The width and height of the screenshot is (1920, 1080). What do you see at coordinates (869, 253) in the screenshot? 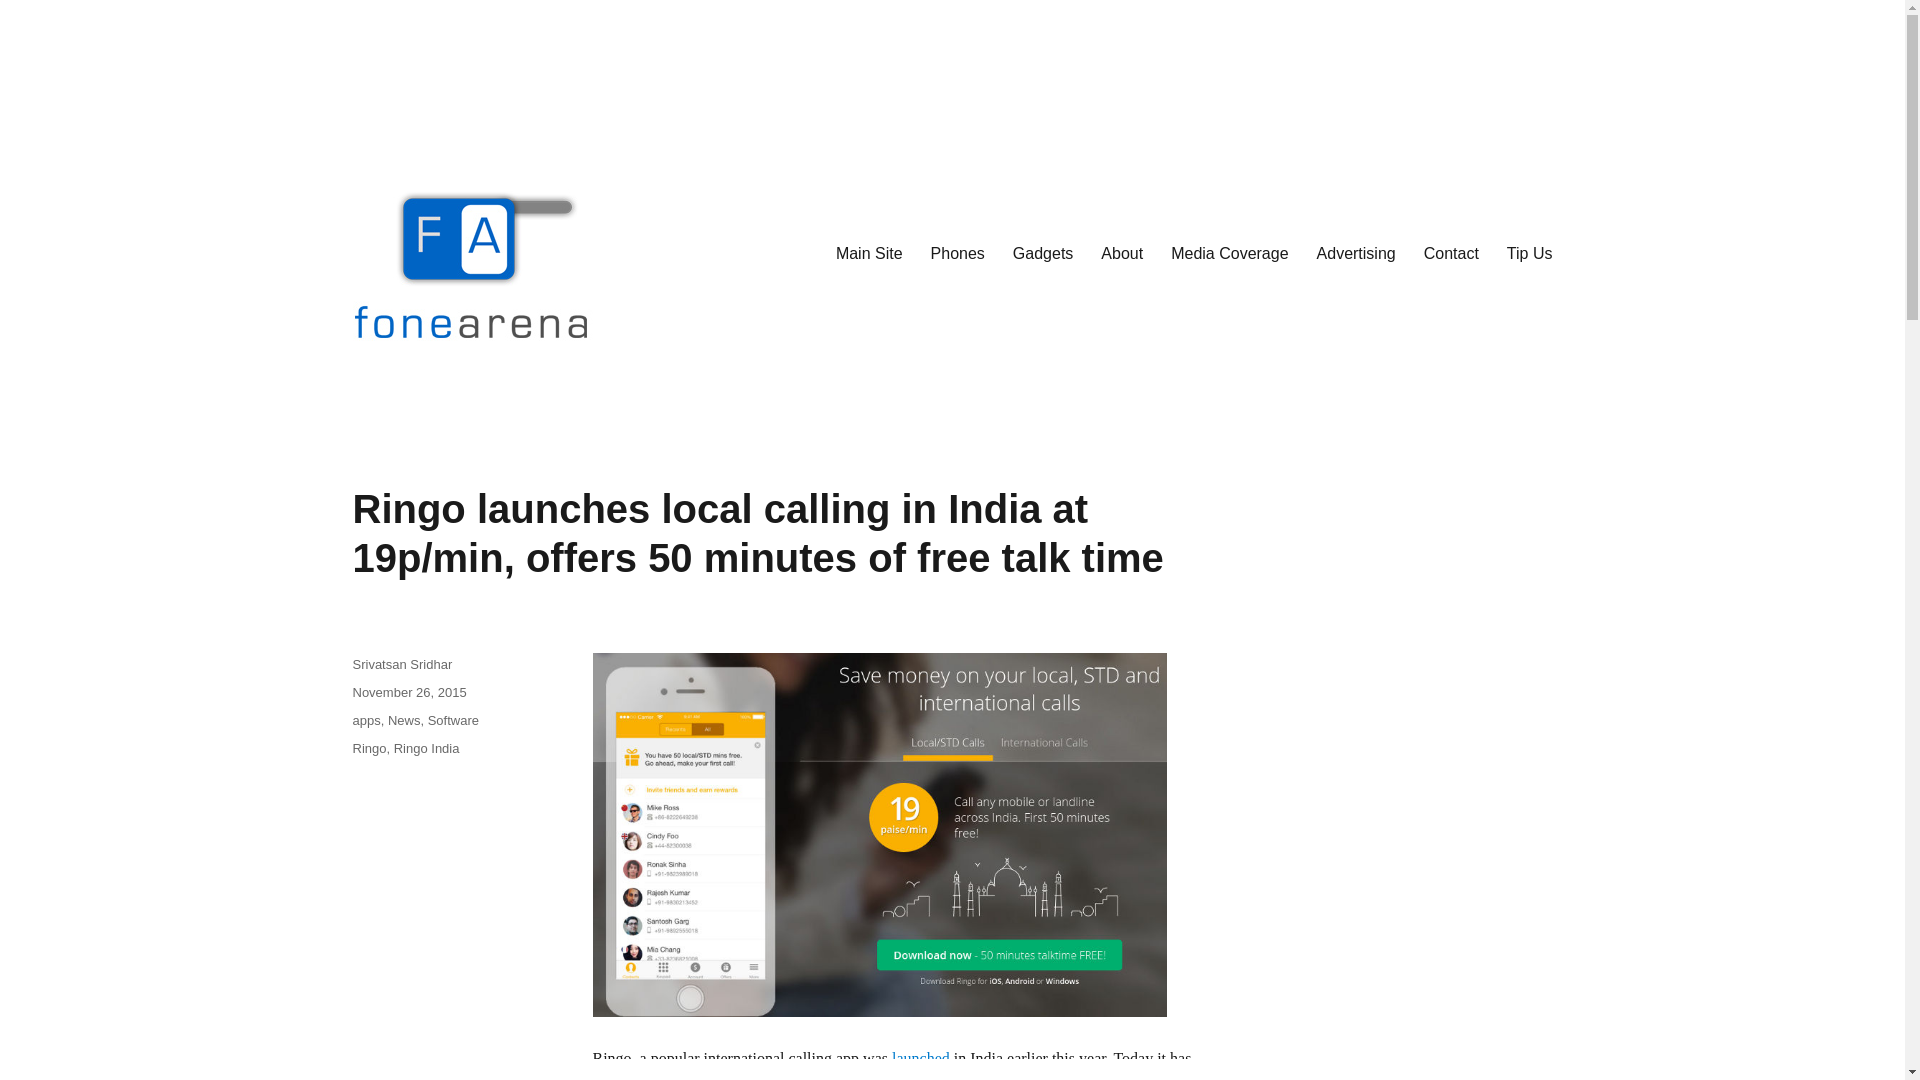
I see `Main Site` at bounding box center [869, 253].